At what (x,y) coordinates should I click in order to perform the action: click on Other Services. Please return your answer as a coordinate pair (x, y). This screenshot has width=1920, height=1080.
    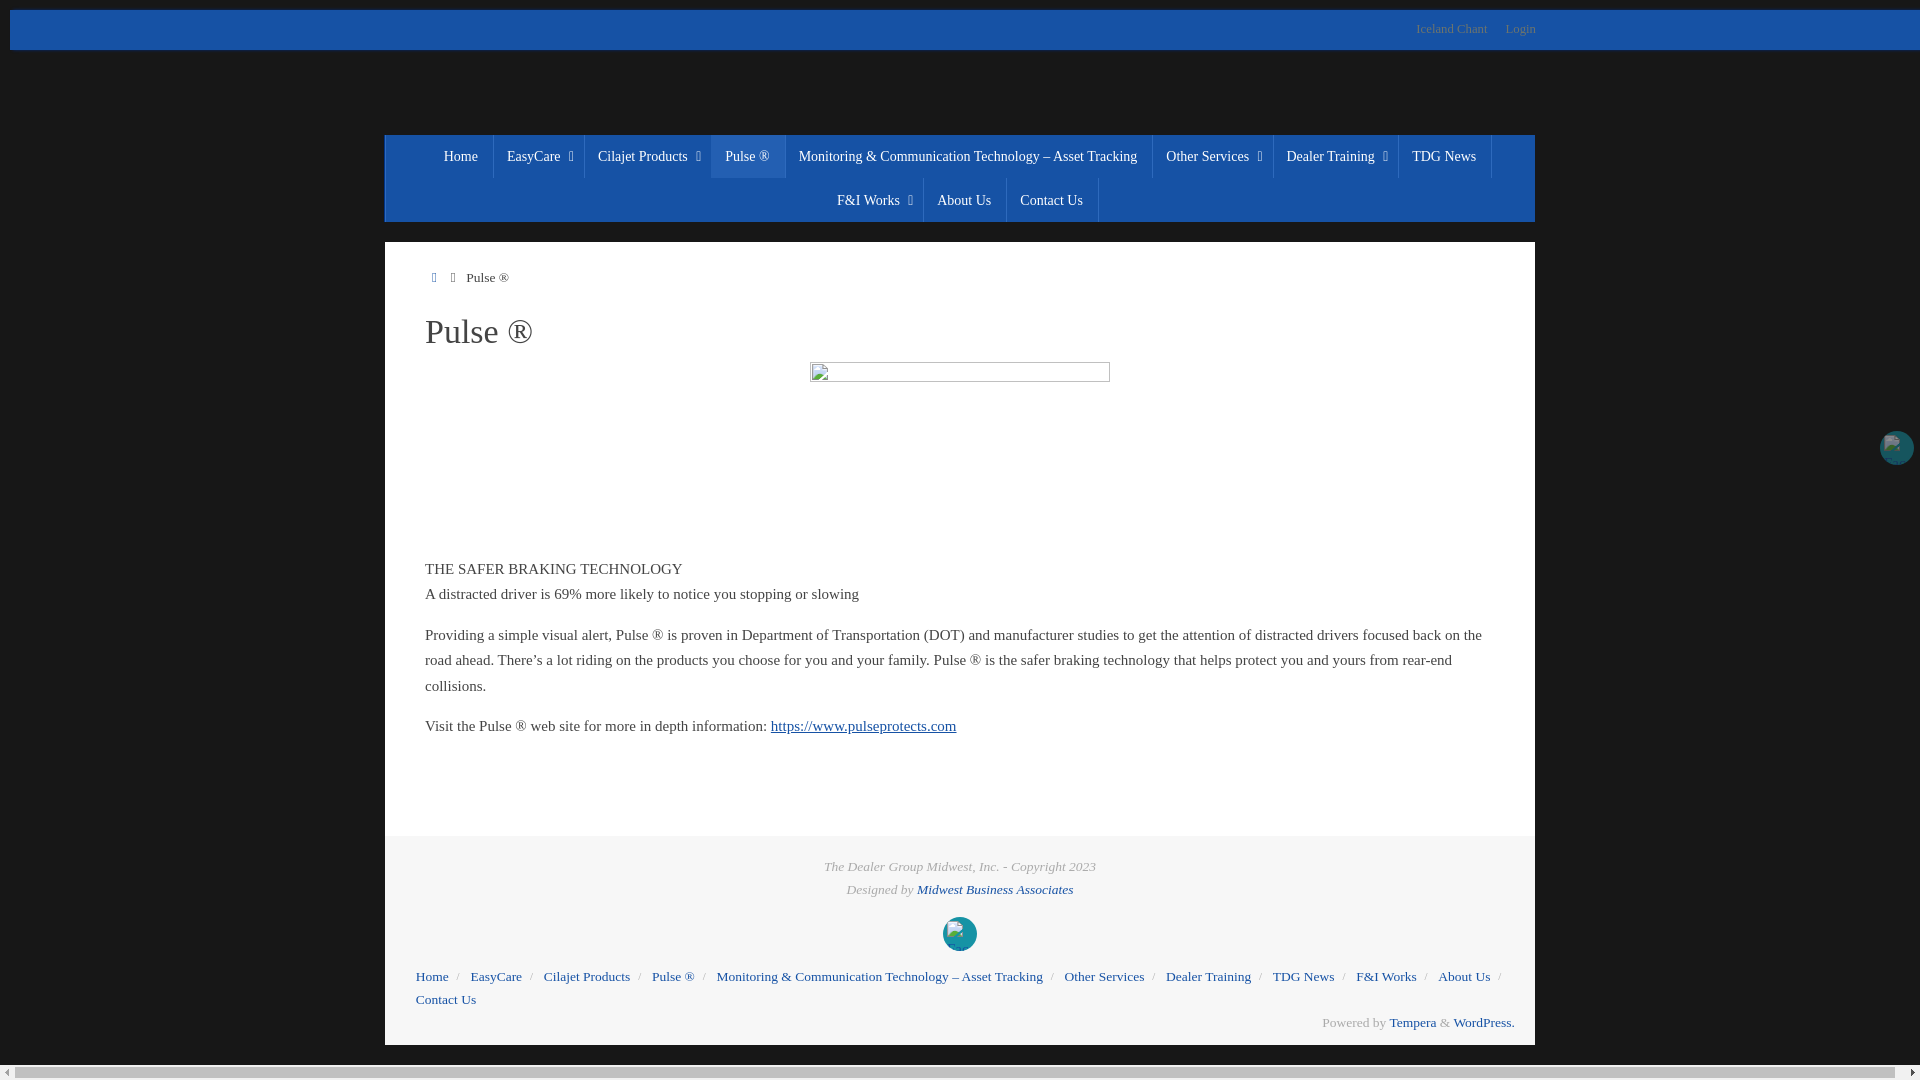
    Looking at the image, I should click on (1212, 156).